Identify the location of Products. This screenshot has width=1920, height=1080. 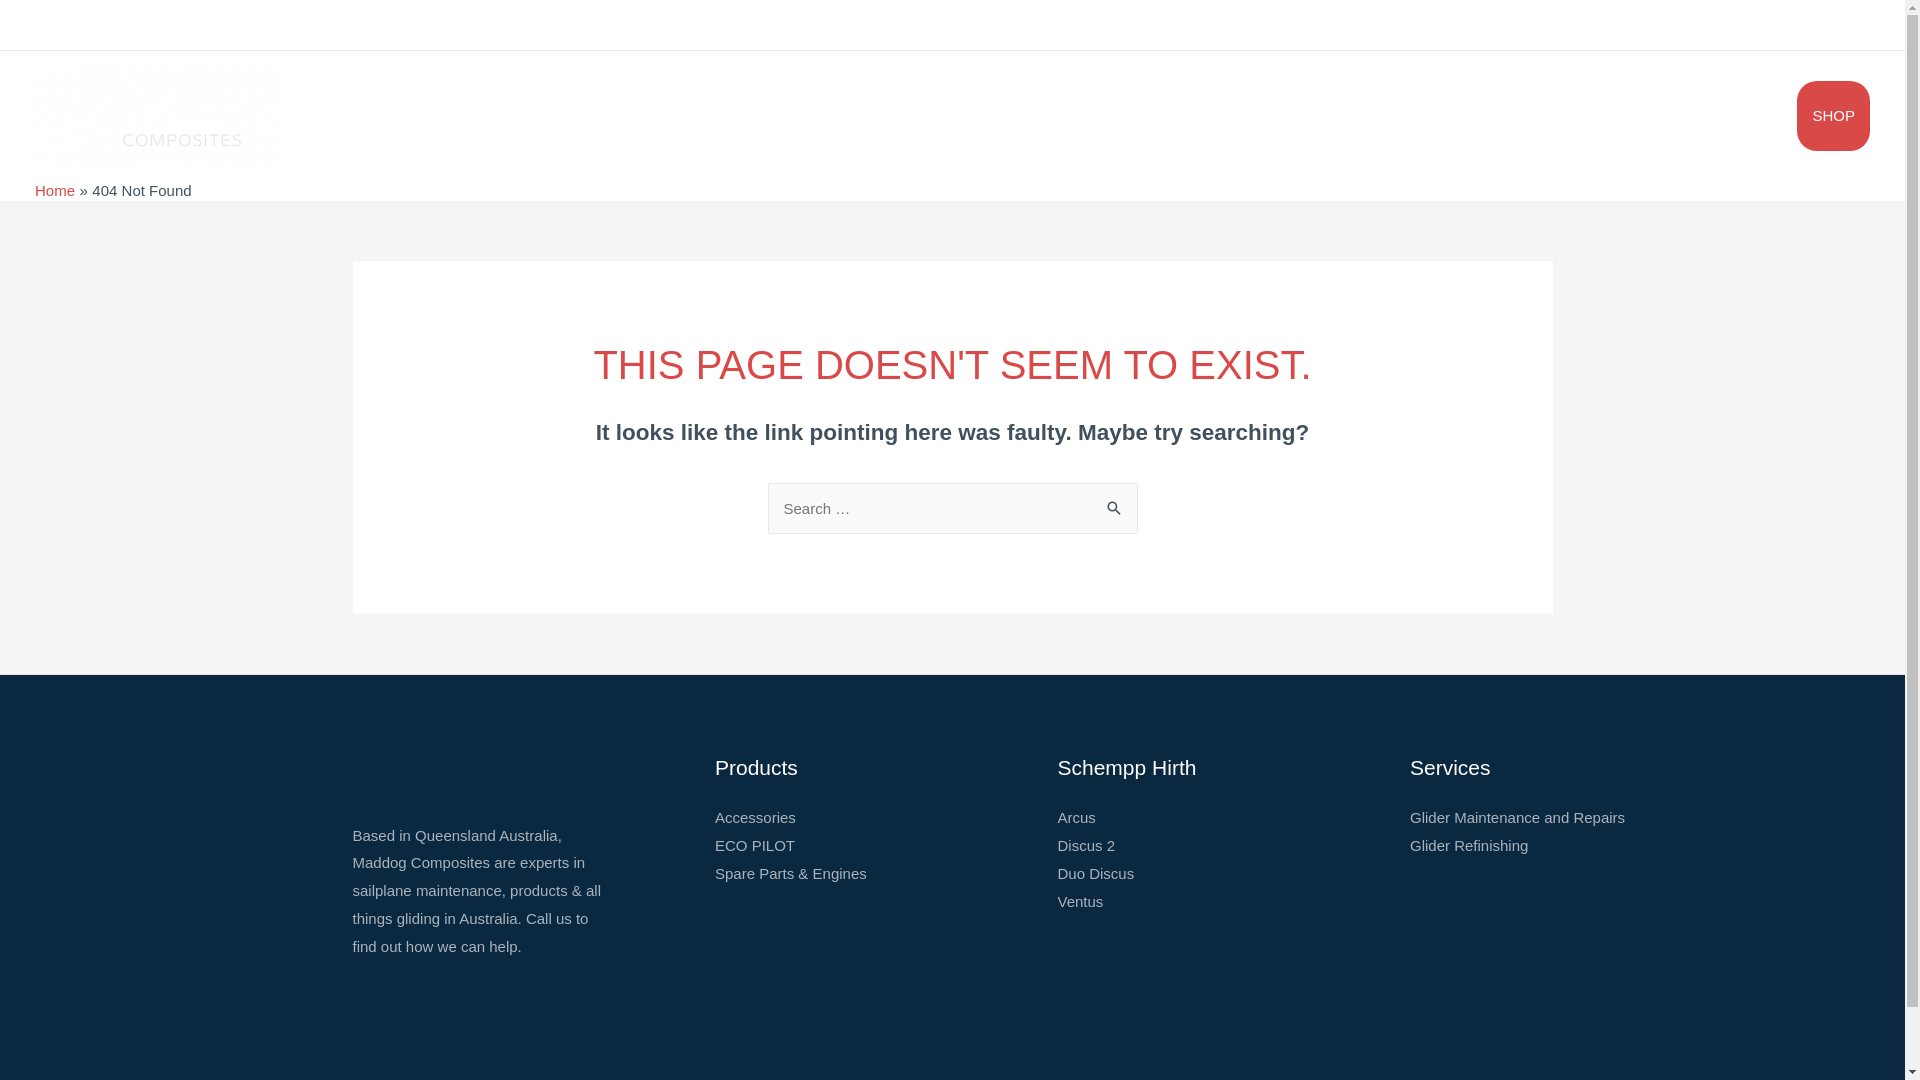
(1453, 115).